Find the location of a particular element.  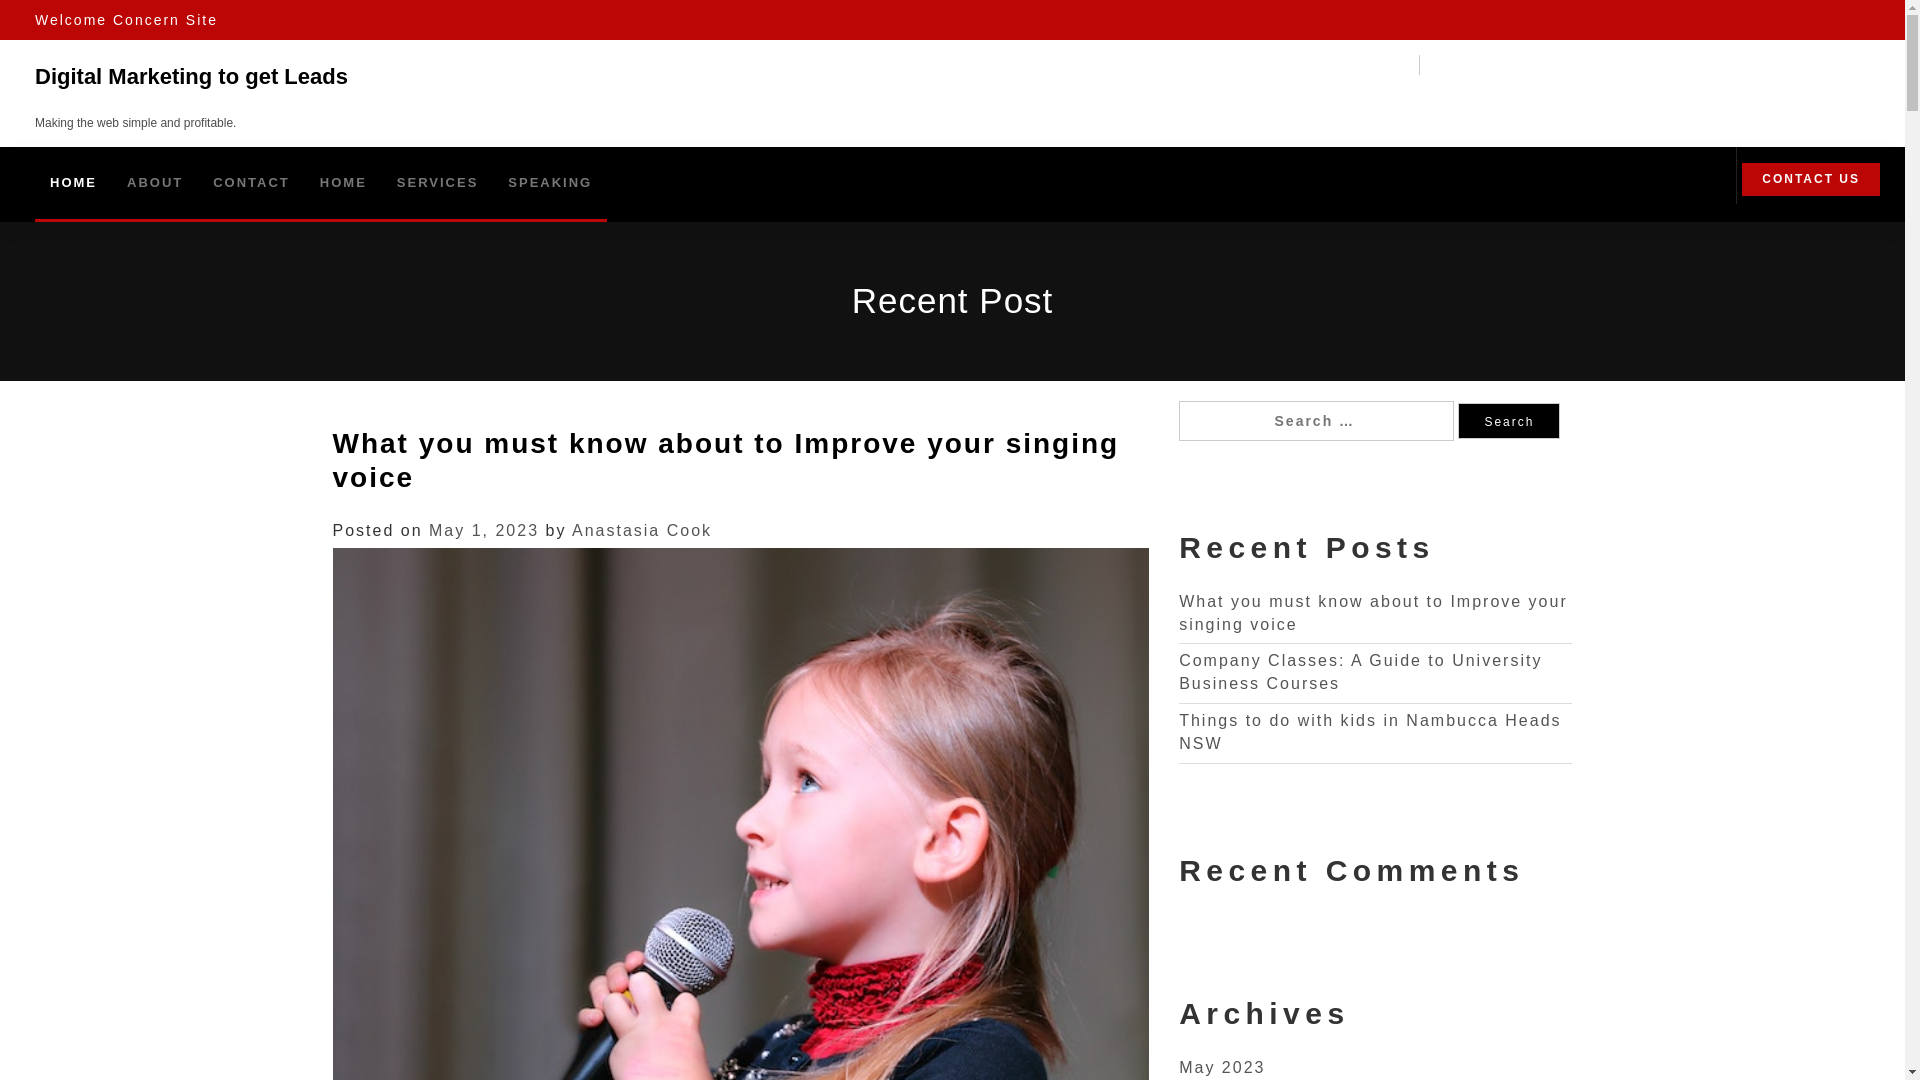

CONTACT is located at coordinates (252, 183).